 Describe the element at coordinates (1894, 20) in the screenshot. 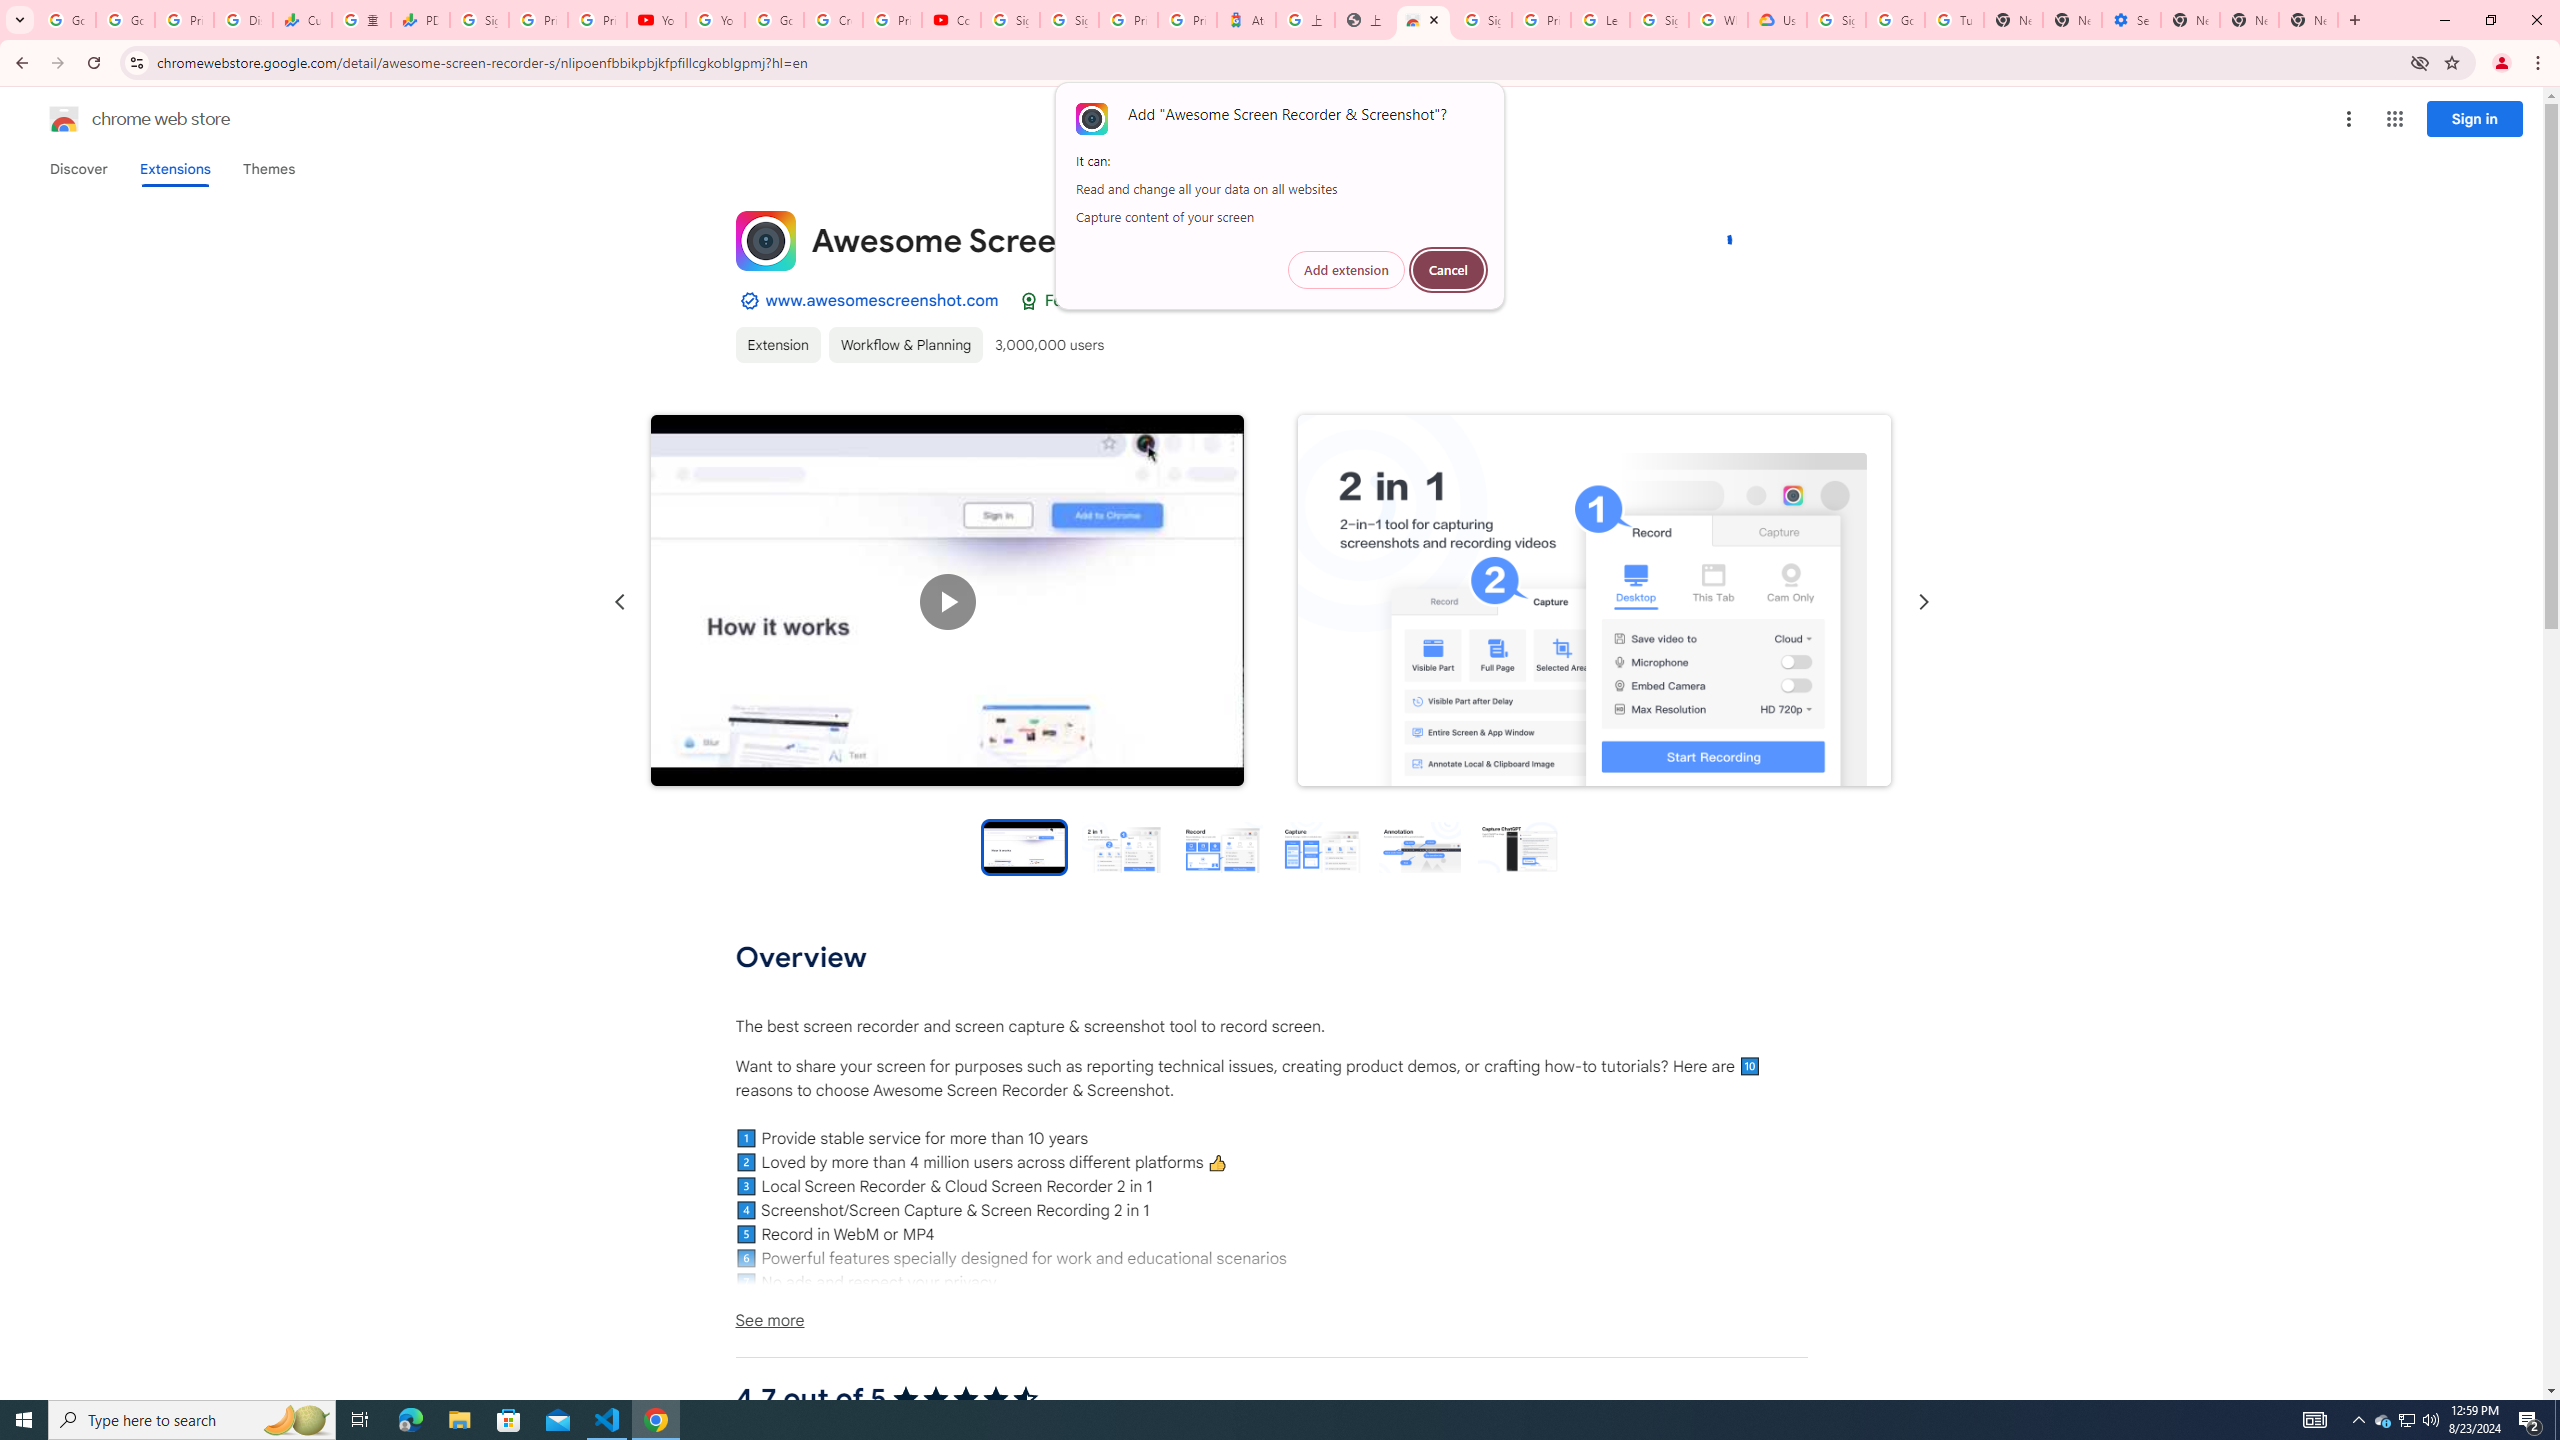

I see `Google Account Help` at that location.